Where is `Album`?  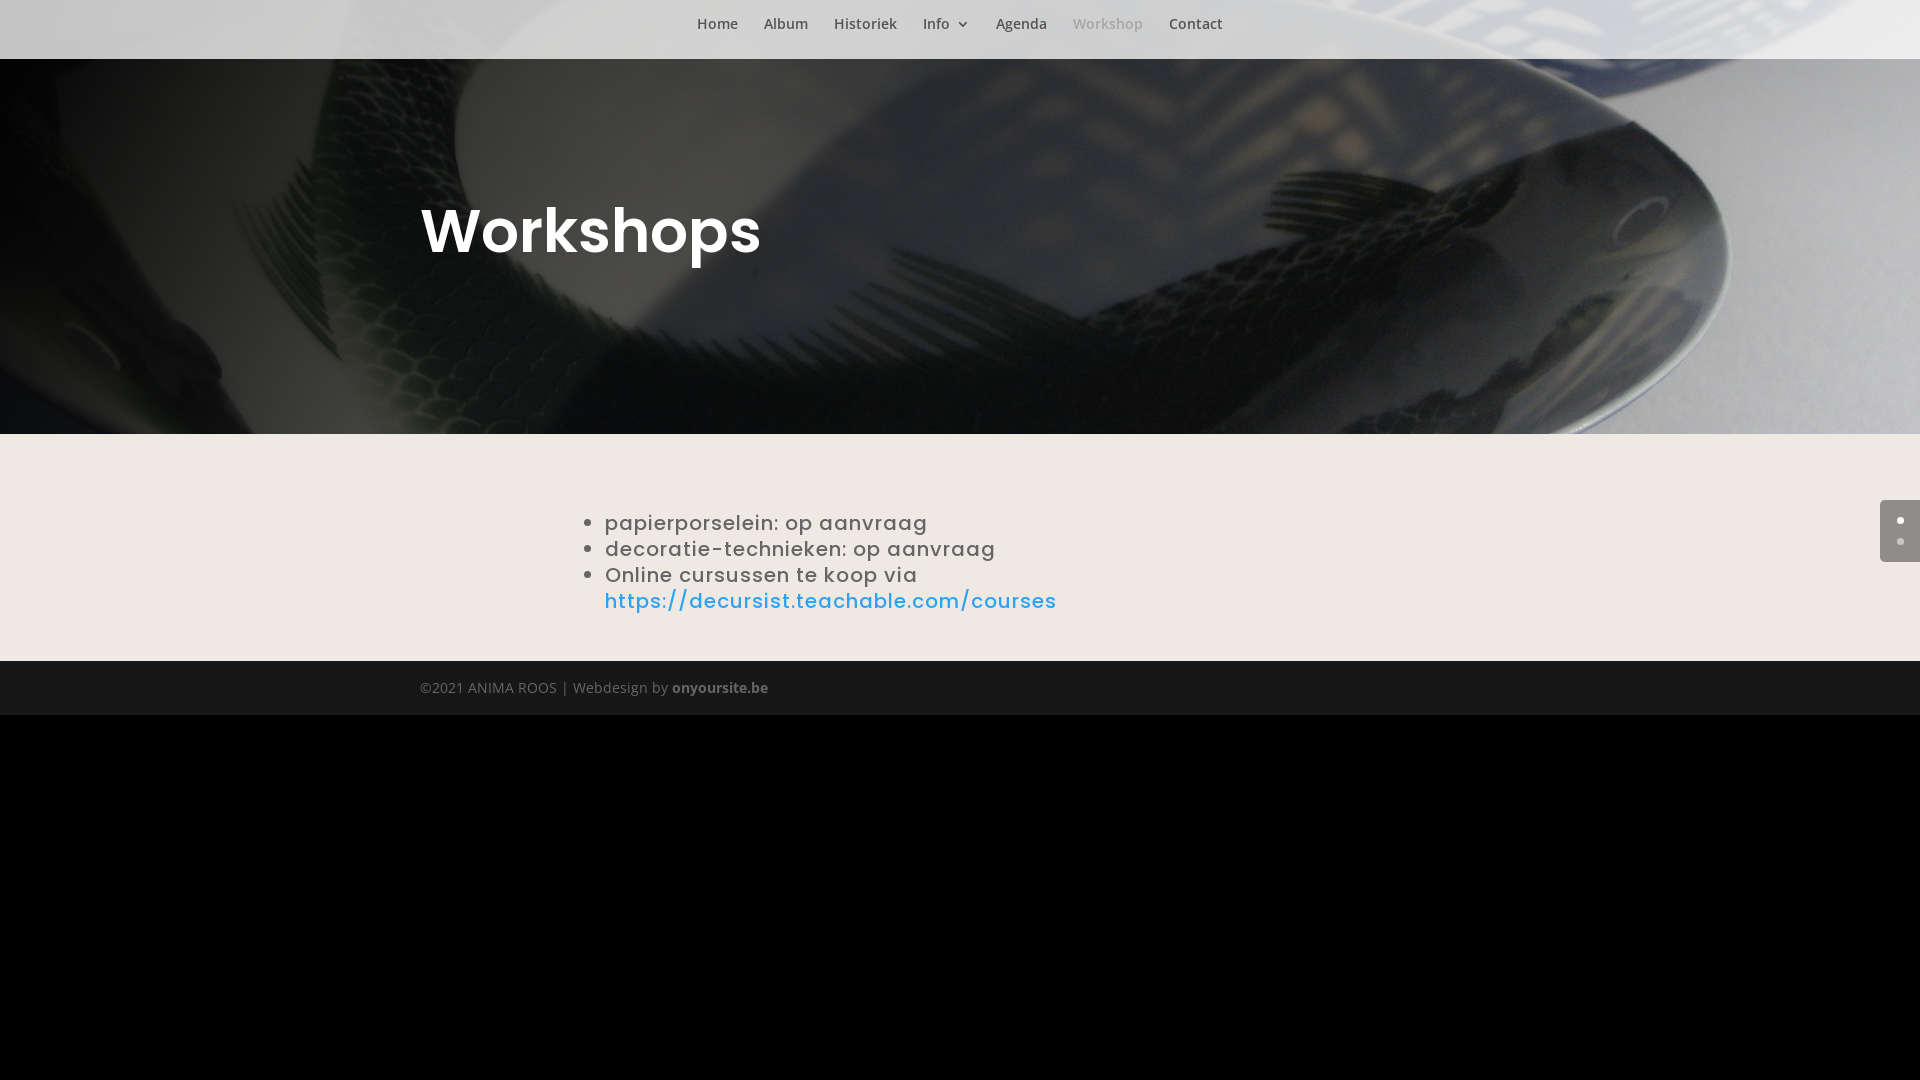
Album is located at coordinates (786, 38).